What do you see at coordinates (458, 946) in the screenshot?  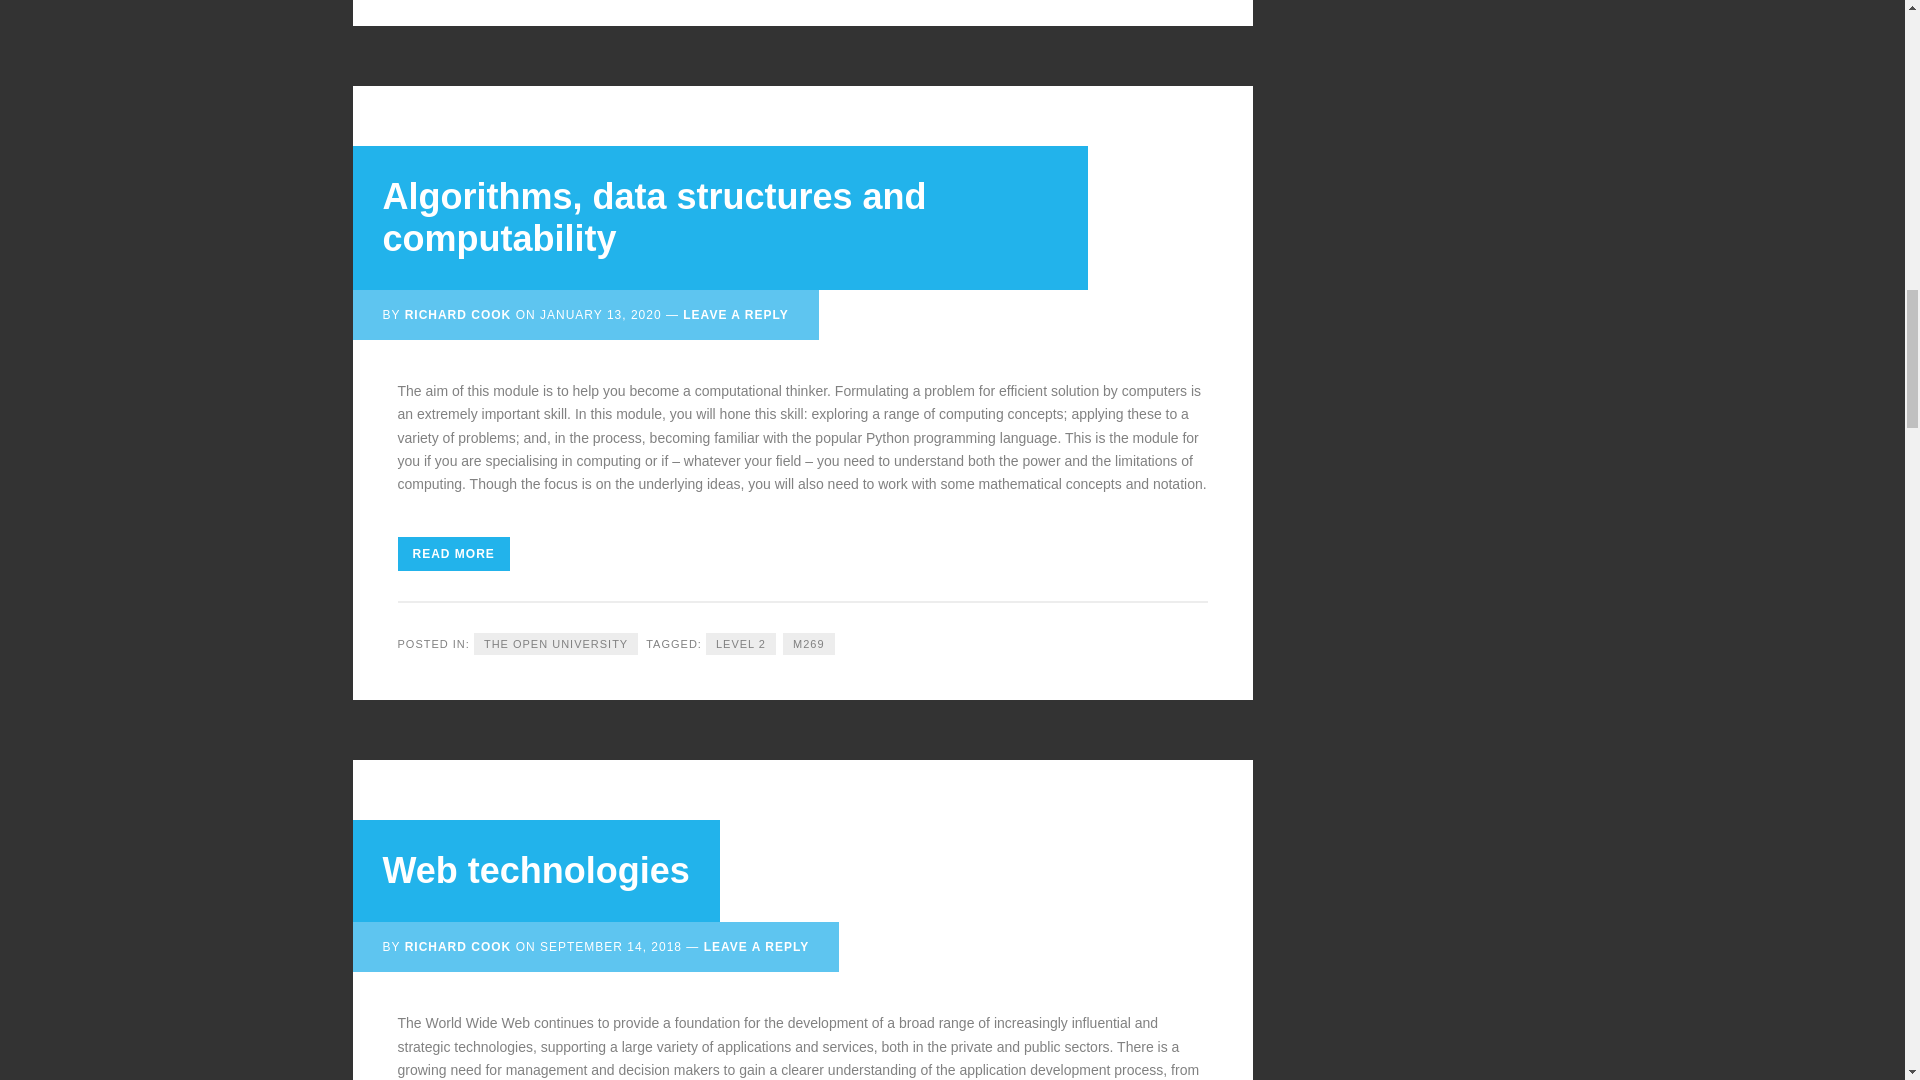 I see `RICHARD COOK` at bounding box center [458, 946].